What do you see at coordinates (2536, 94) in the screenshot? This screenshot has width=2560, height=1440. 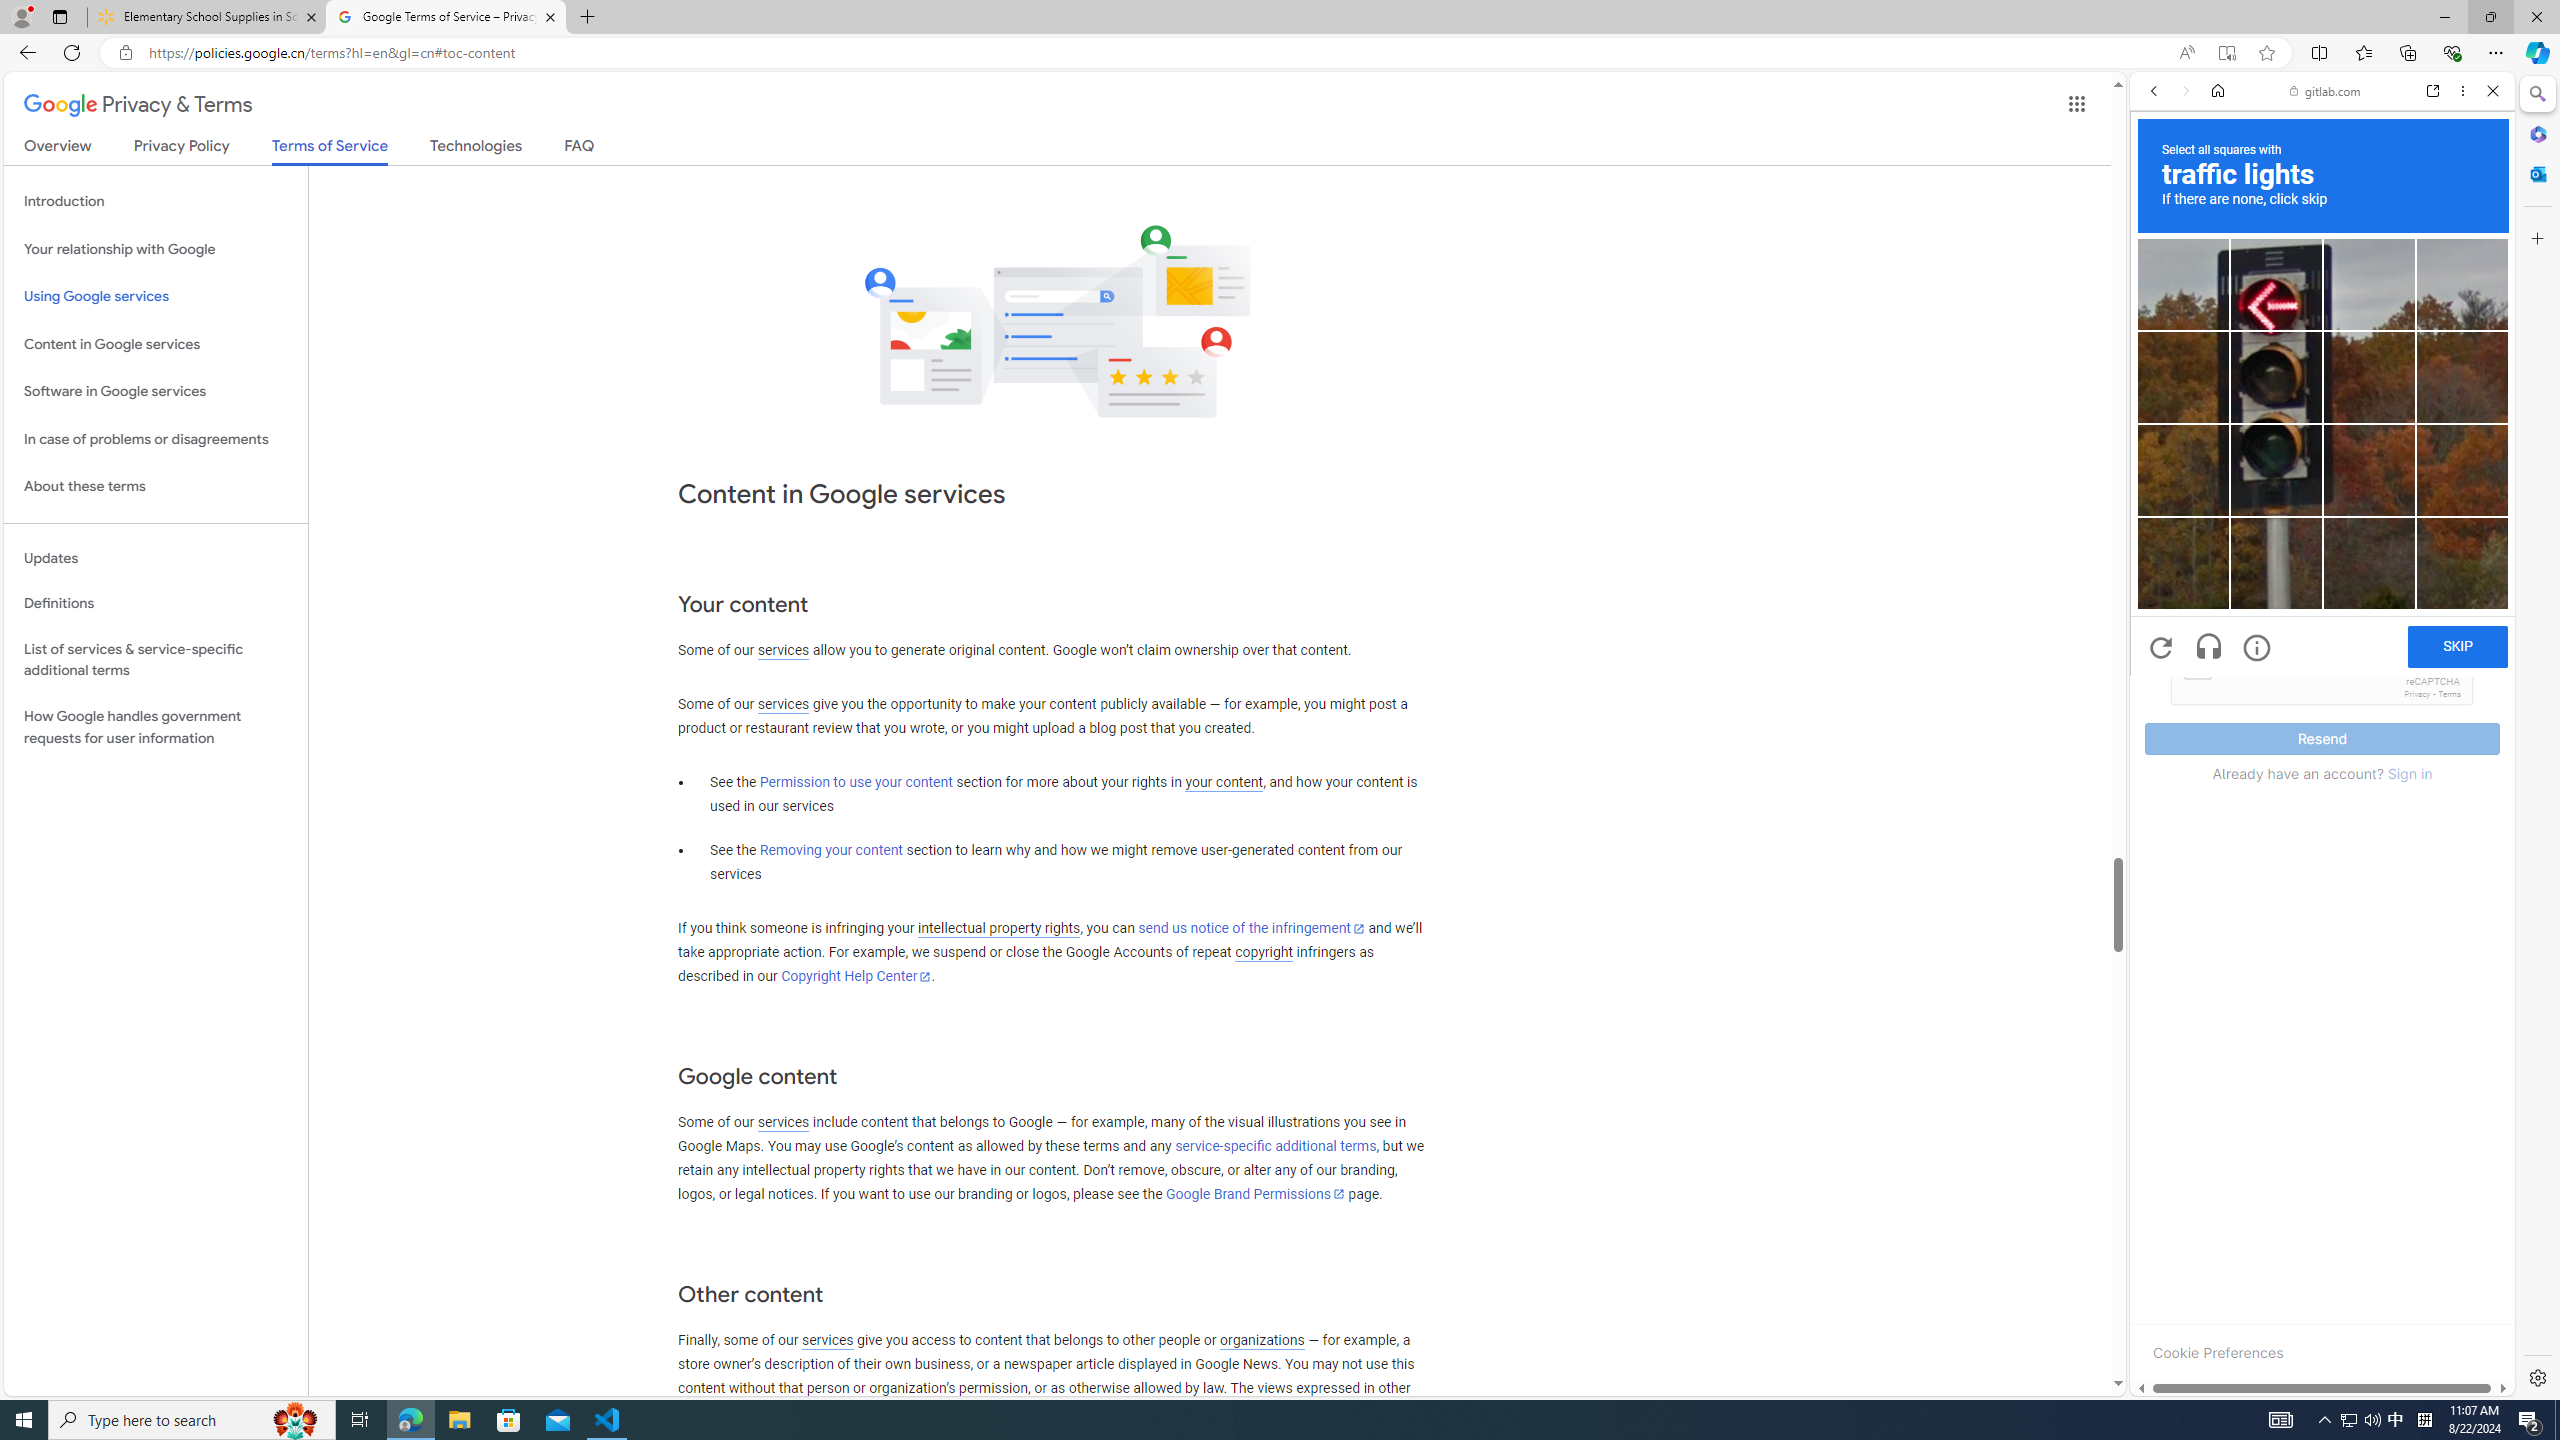 I see `Close Search pane` at bounding box center [2536, 94].